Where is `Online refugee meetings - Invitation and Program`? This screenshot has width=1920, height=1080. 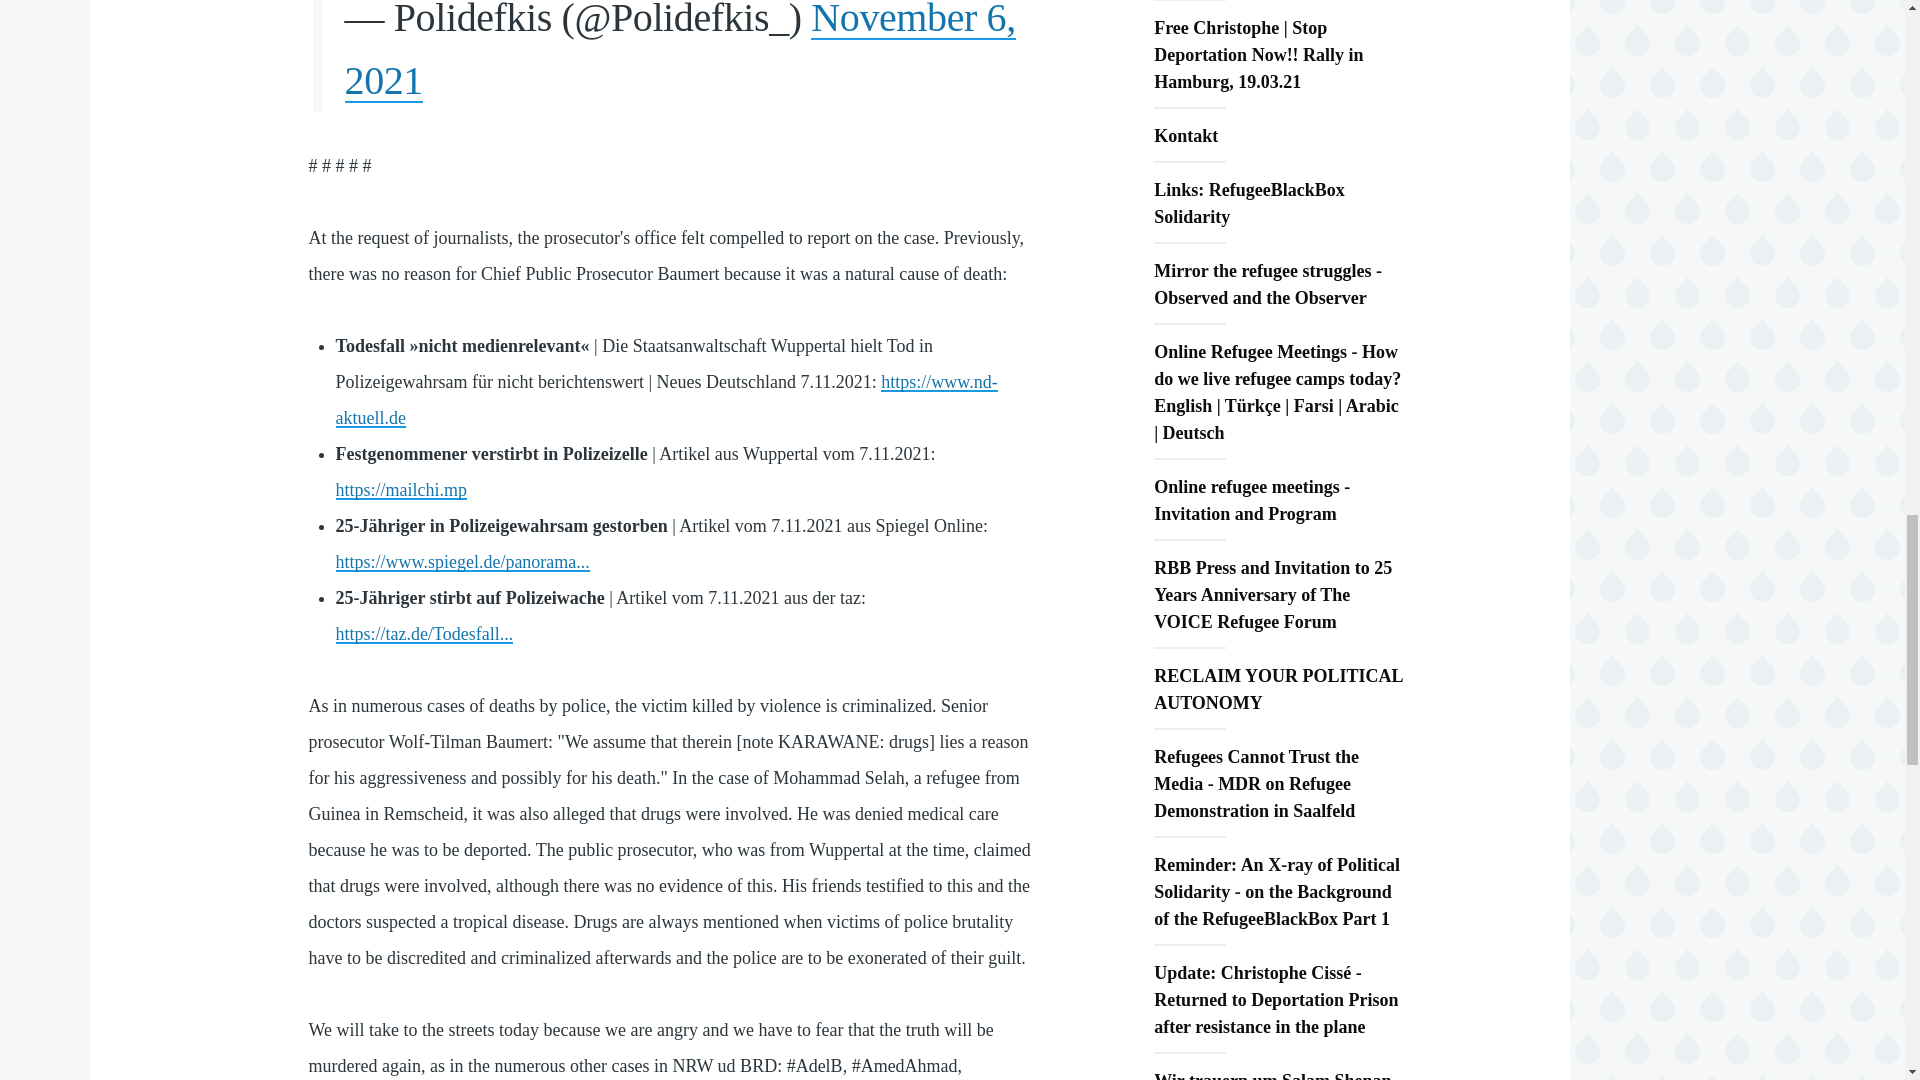 Online refugee meetings - Invitation and Program is located at coordinates (1278, 500).